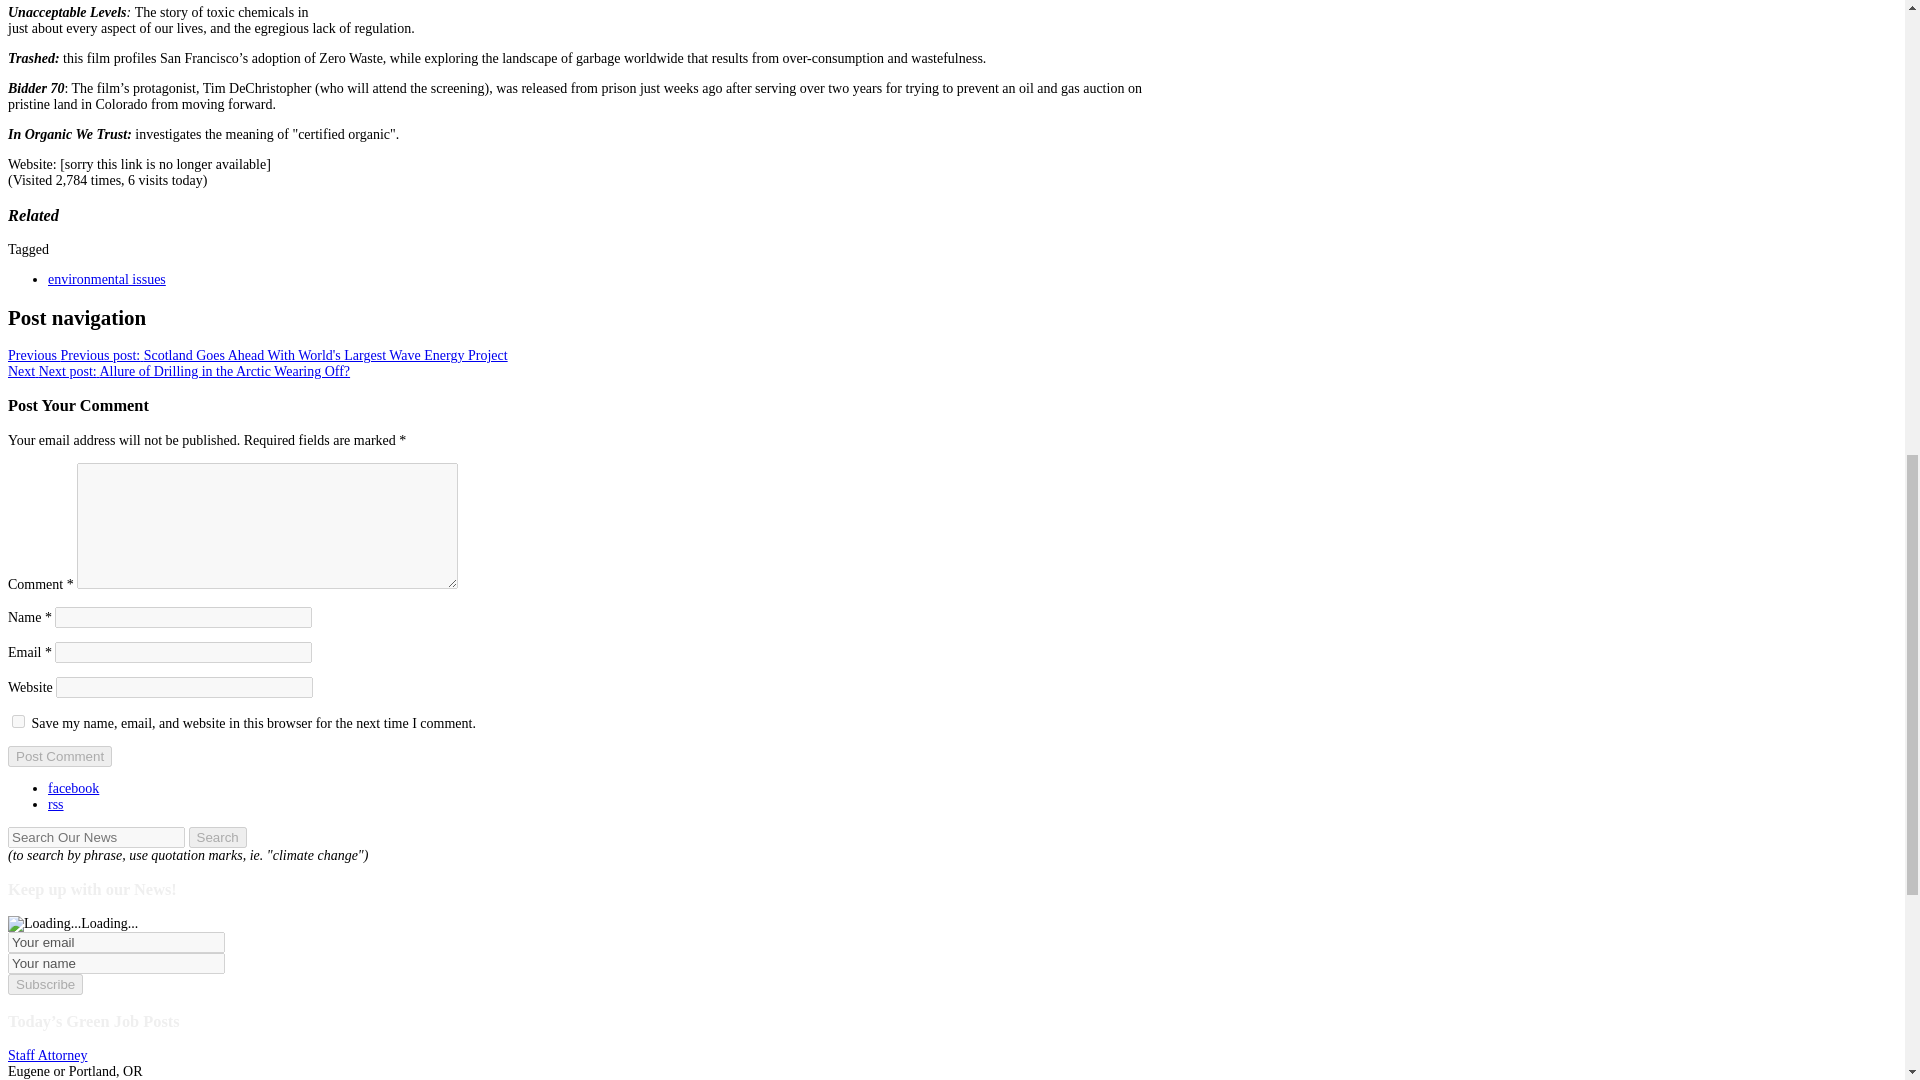 The height and width of the screenshot is (1080, 1920). What do you see at coordinates (74, 788) in the screenshot?
I see `facebook` at bounding box center [74, 788].